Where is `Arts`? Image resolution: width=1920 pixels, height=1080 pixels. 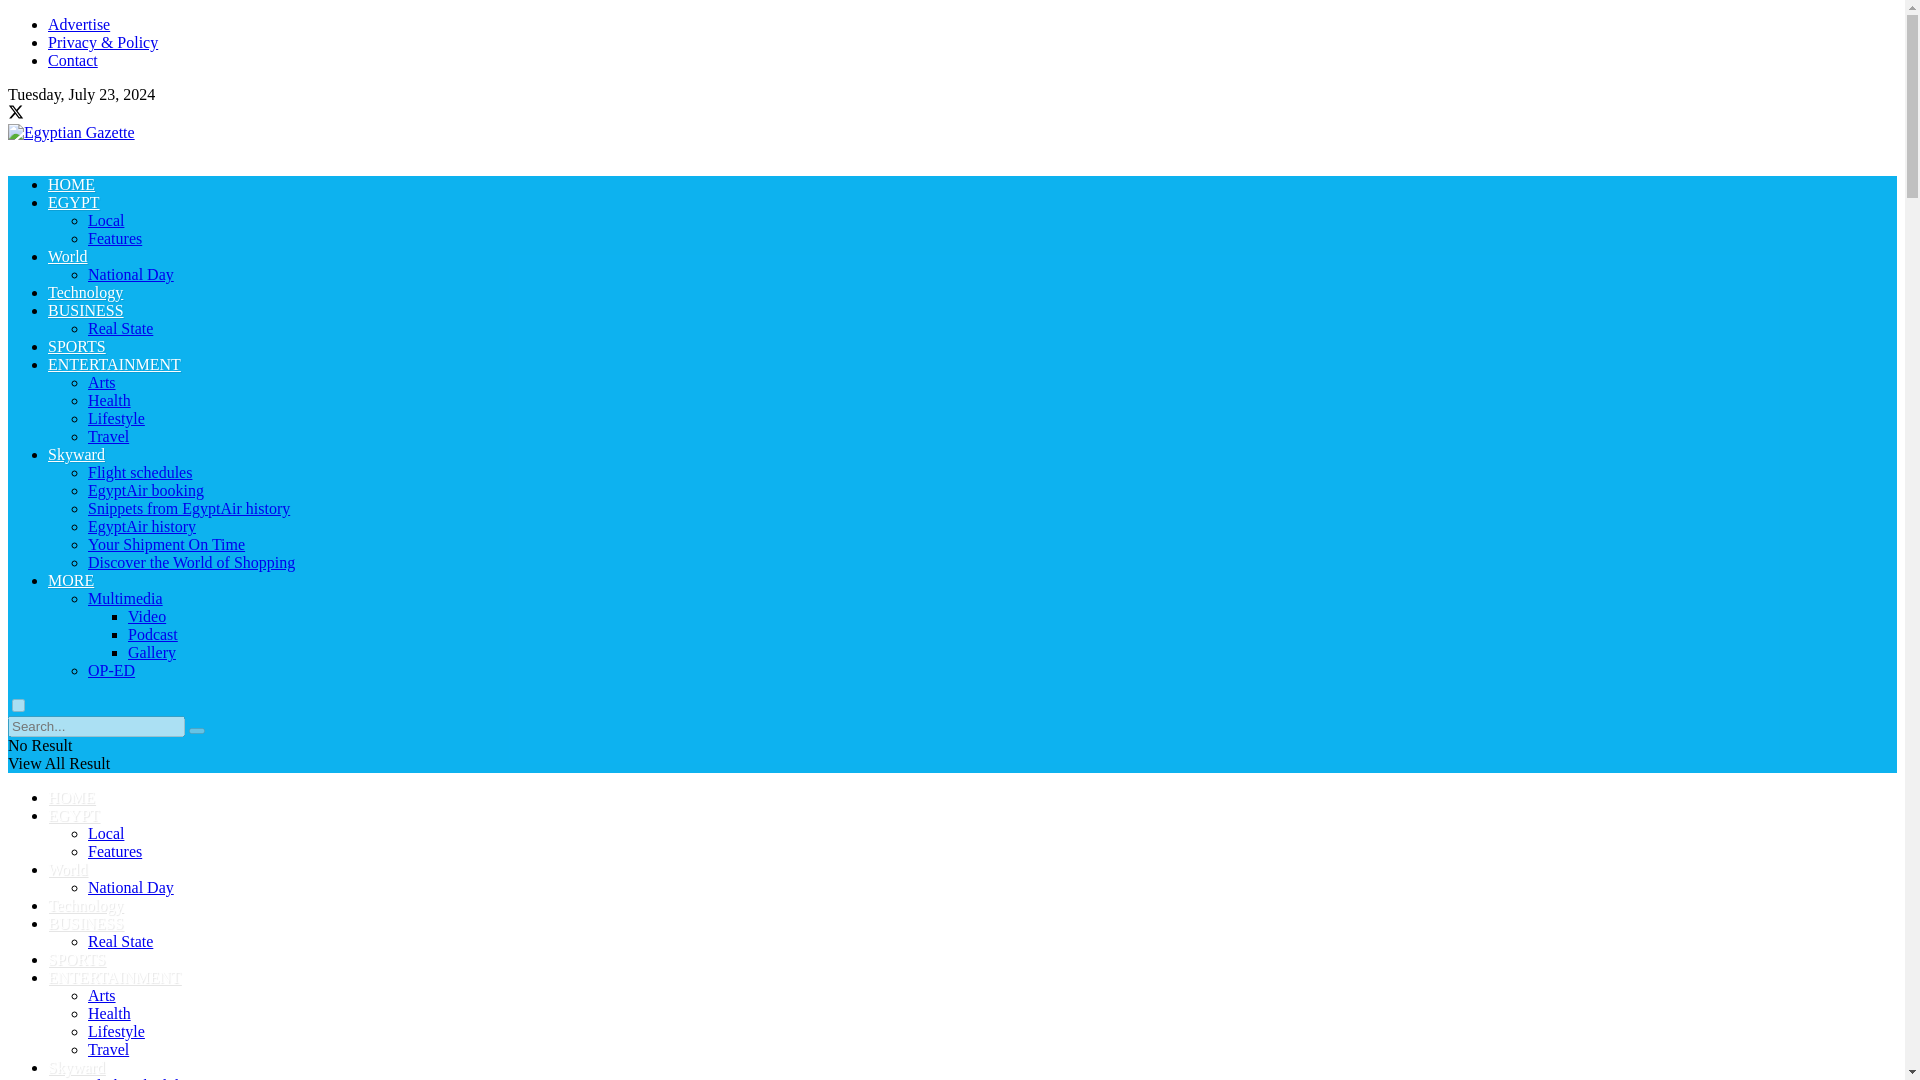
Arts is located at coordinates (102, 382).